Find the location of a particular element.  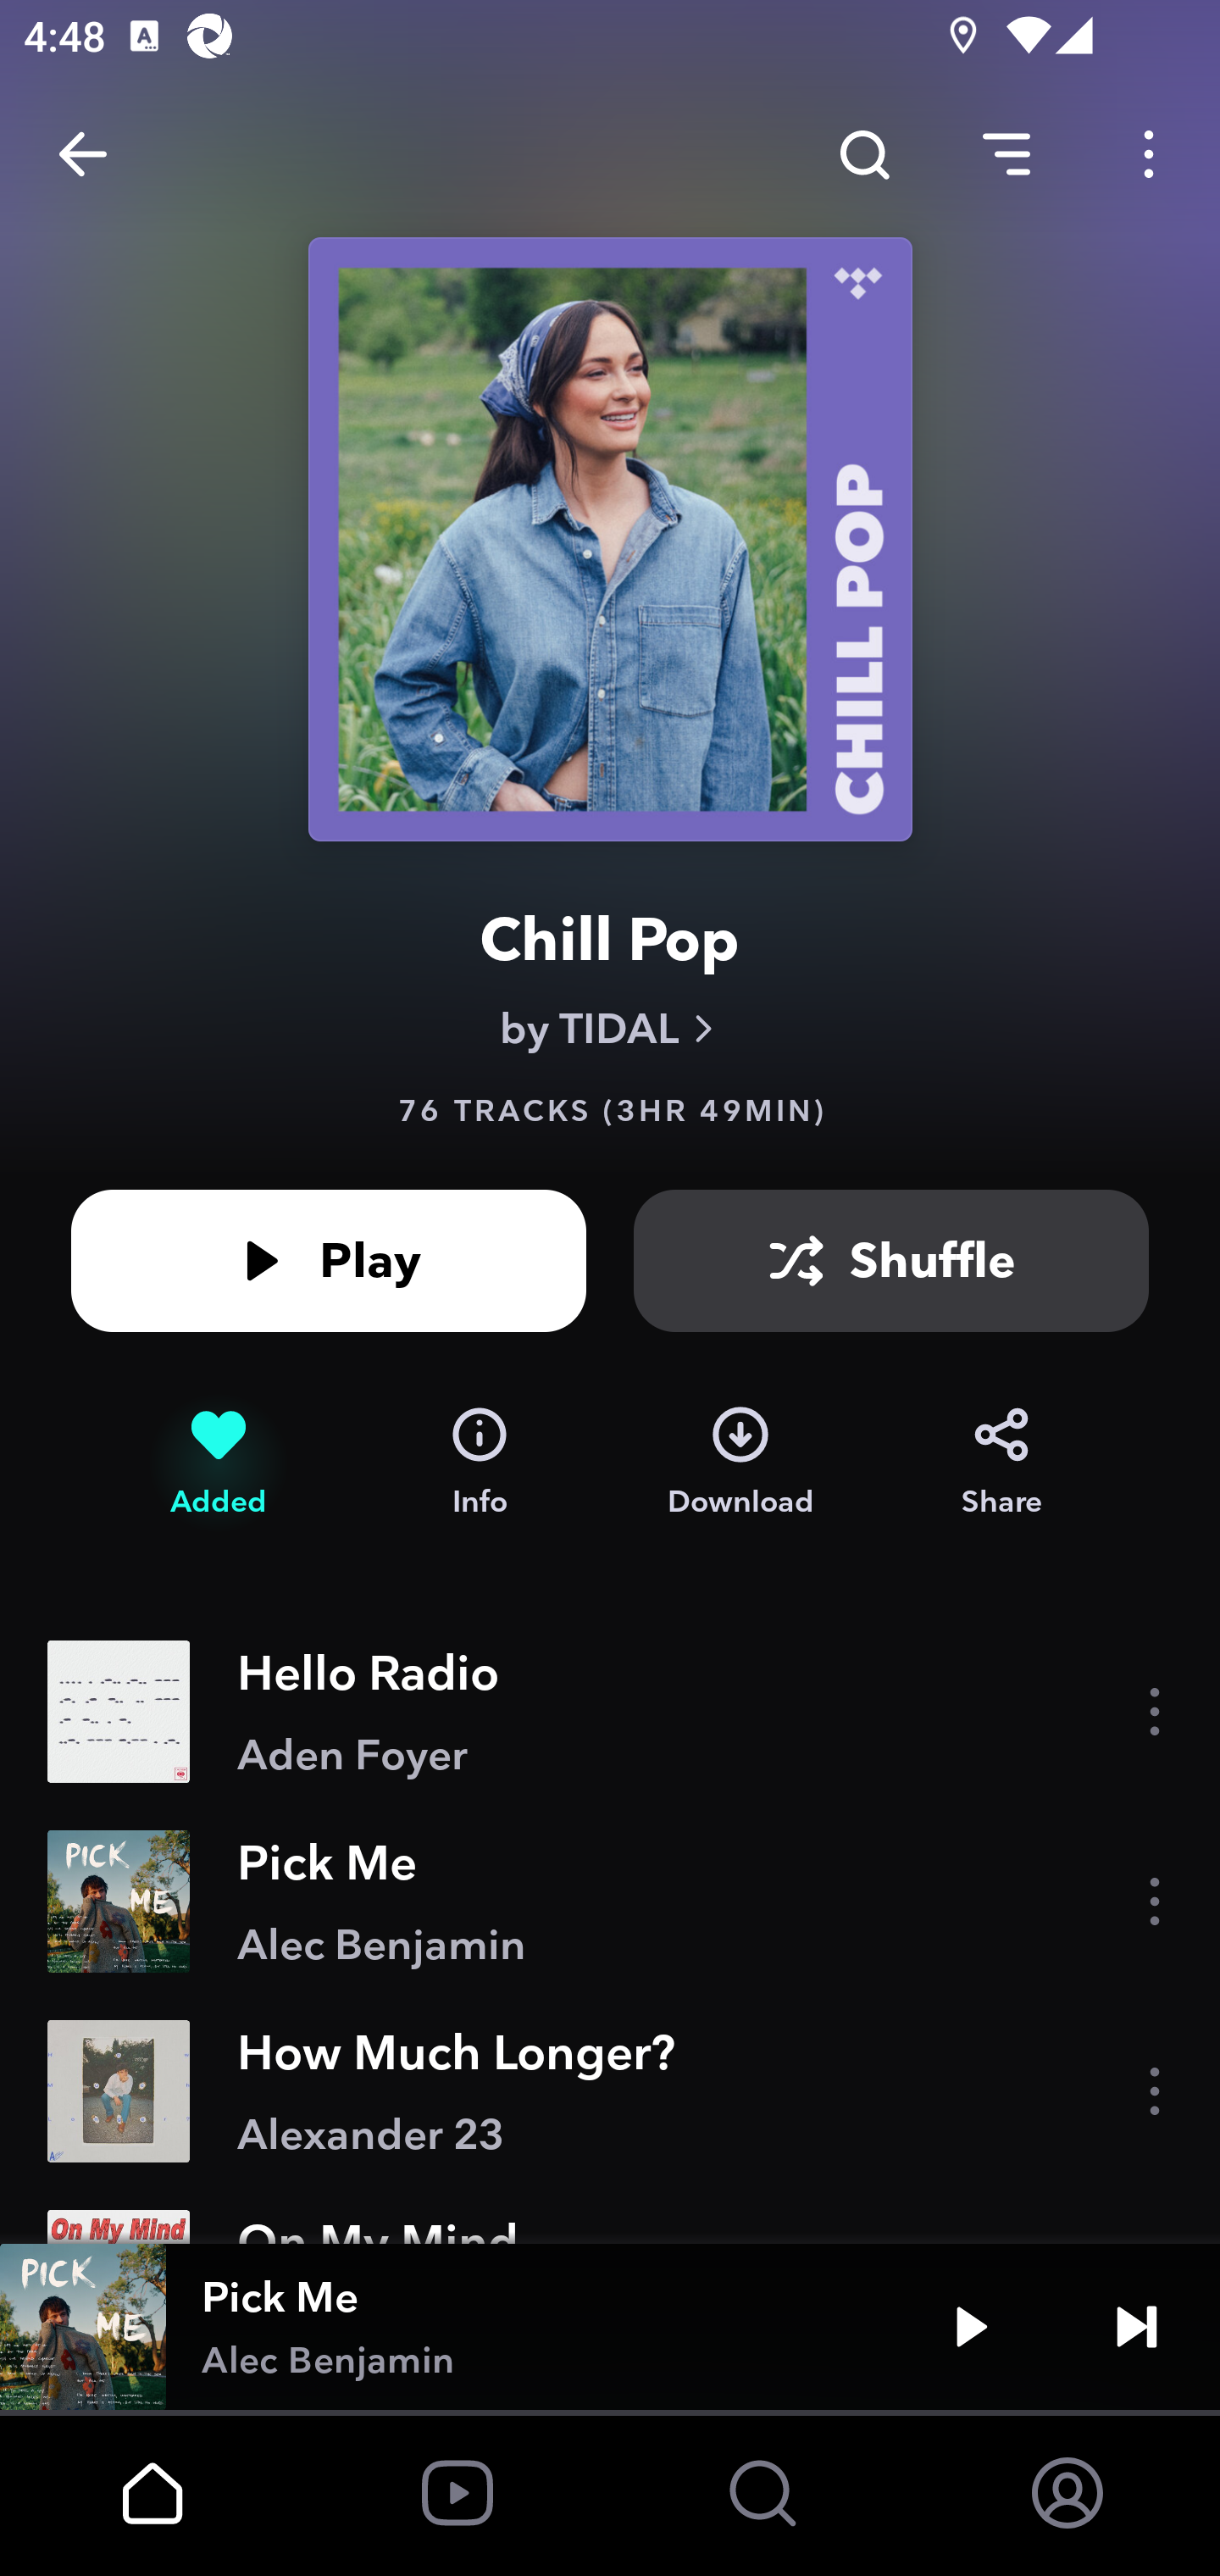

Added is located at coordinates (218, 1463).